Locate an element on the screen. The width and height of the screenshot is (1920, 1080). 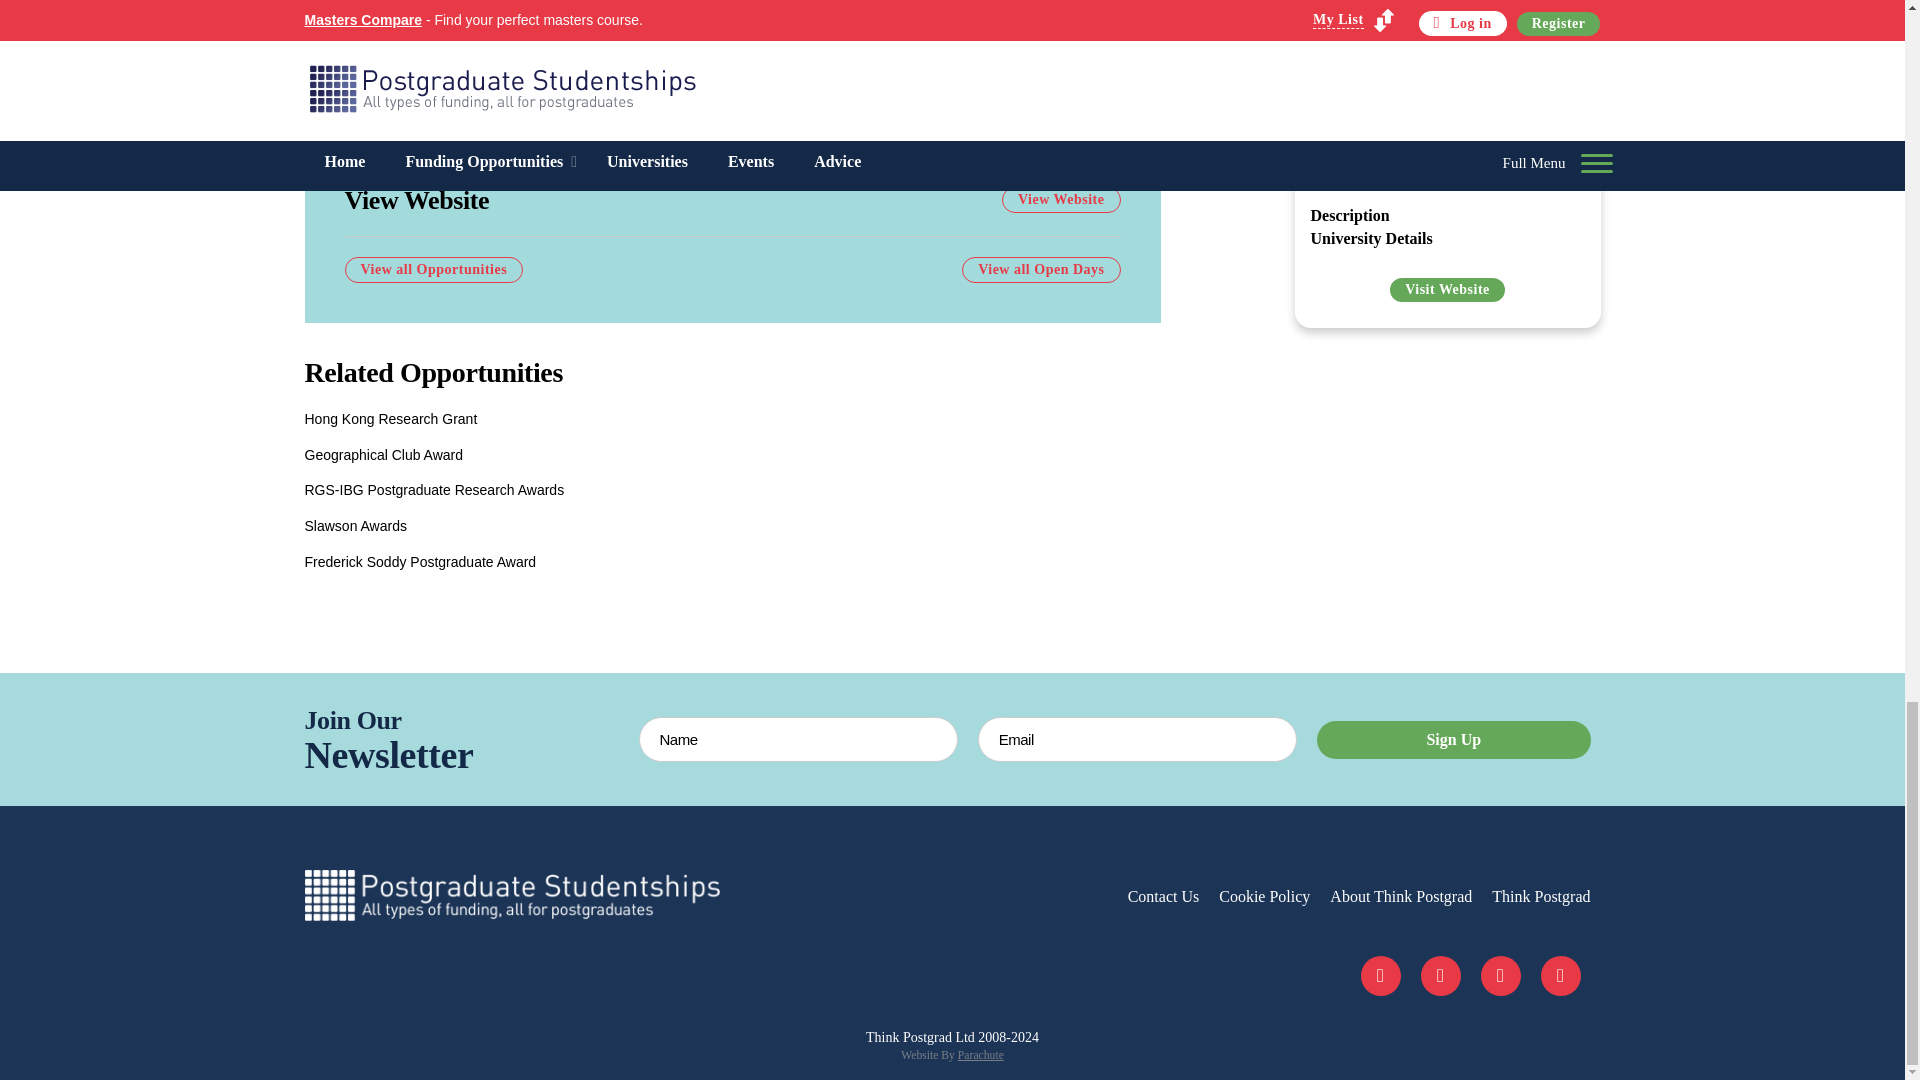
View Profile is located at coordinates (1065, 154).